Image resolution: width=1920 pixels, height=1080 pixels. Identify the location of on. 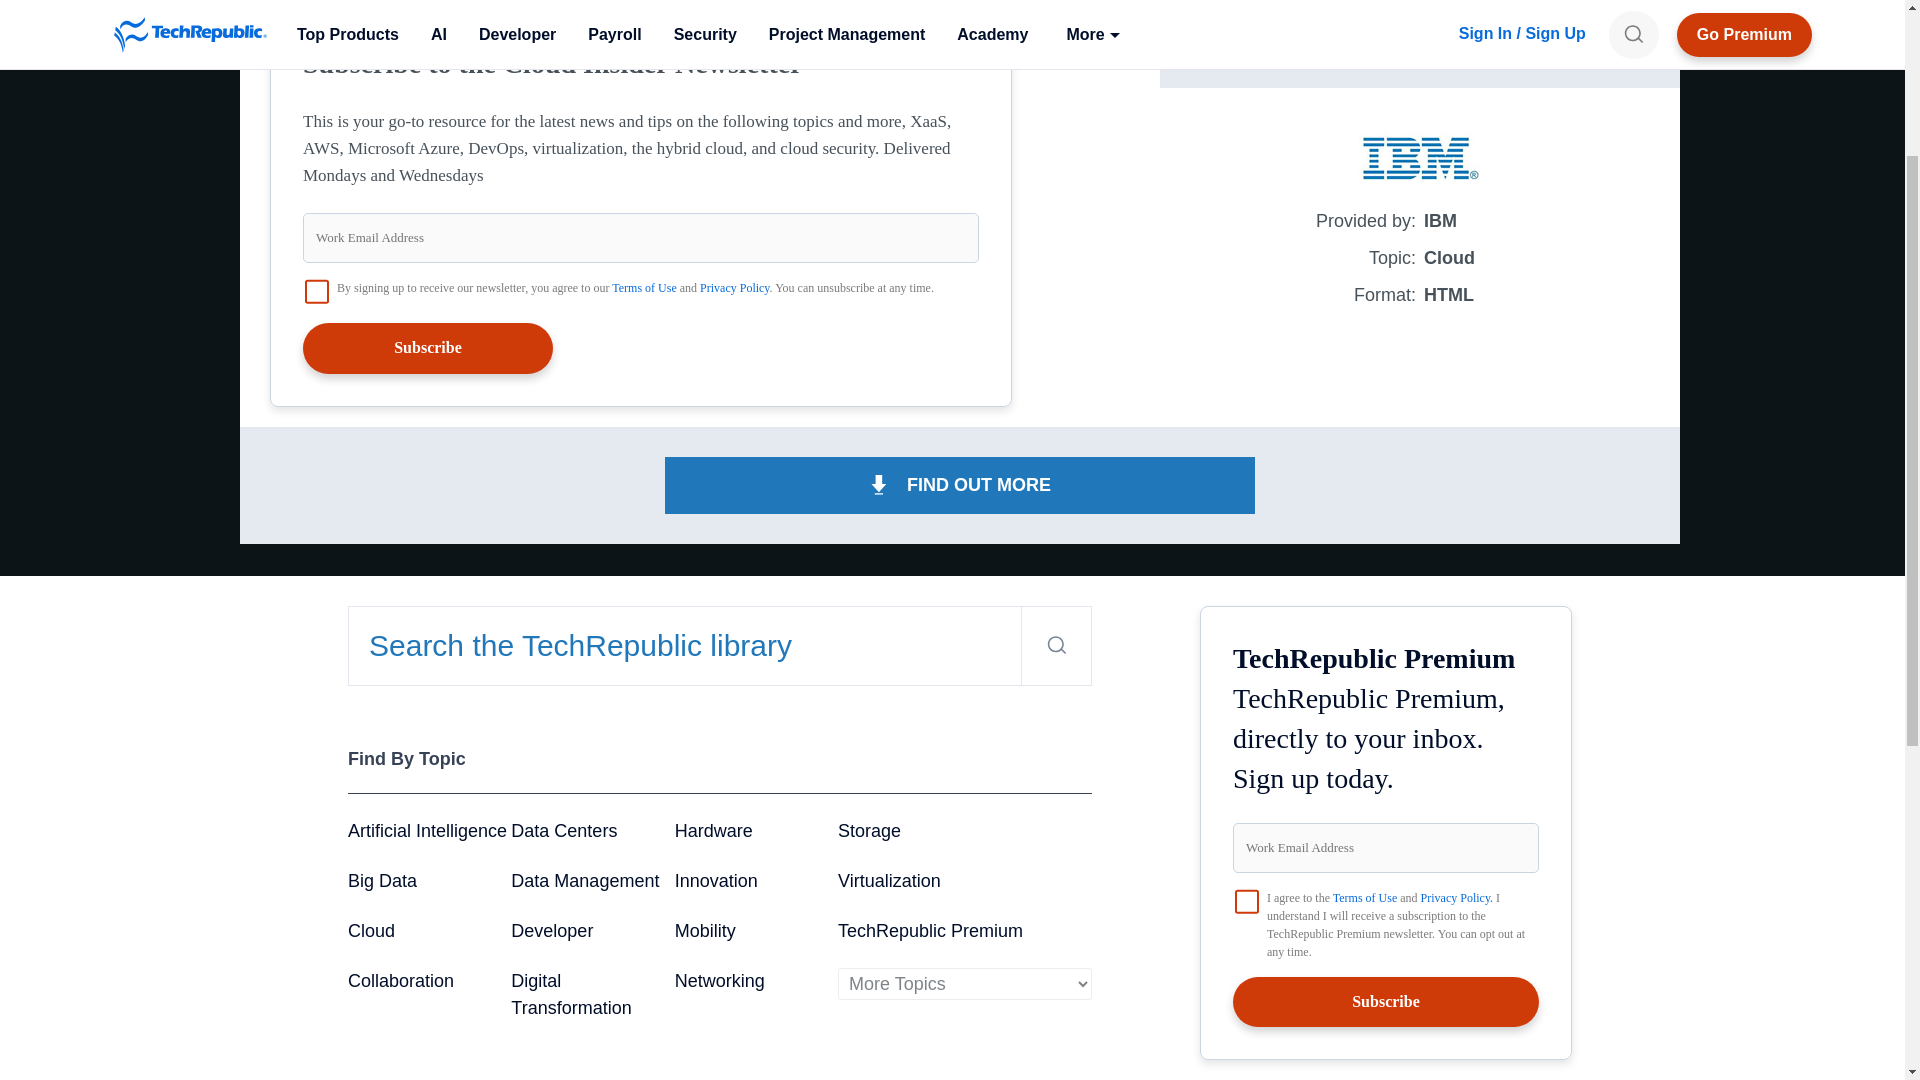
(316, 291).